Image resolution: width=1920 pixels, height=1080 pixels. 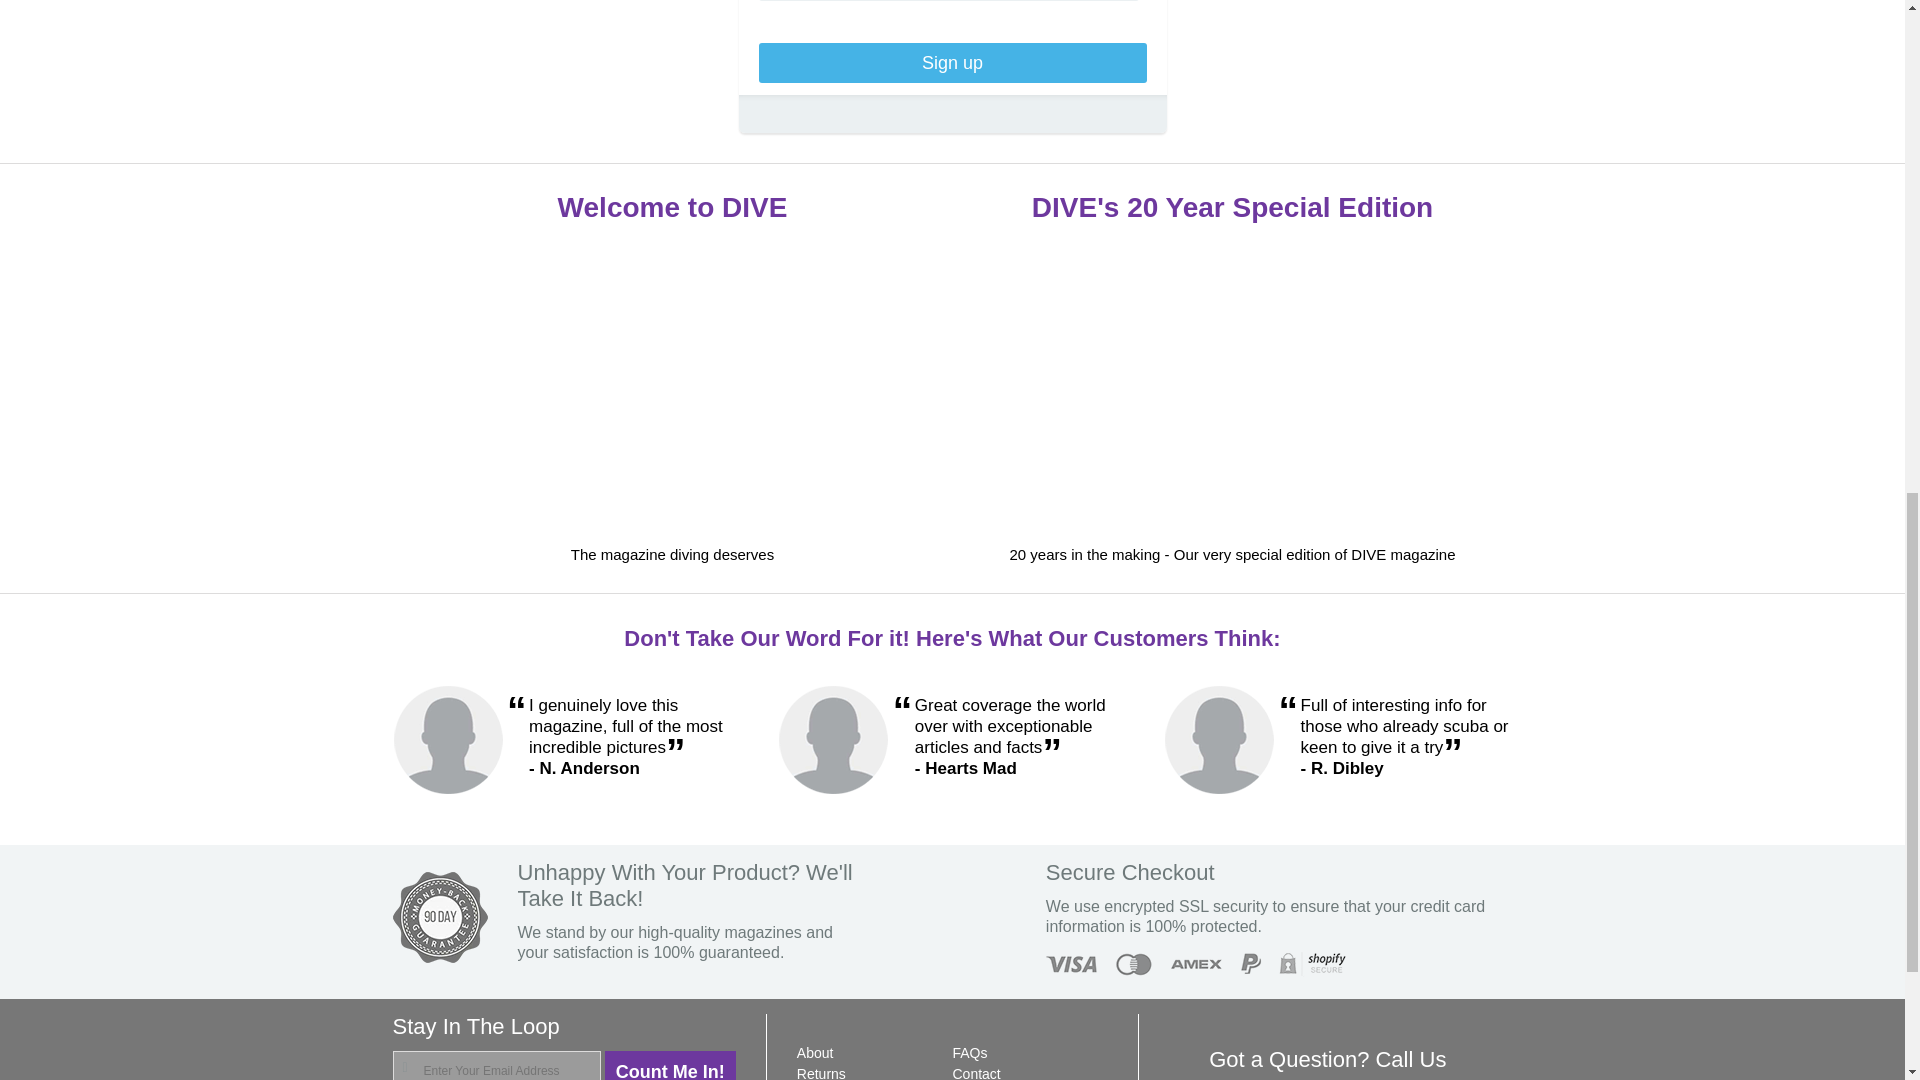 What do you see at coordinates (832, 739) in the screenshot?
I see `Hearts Mad` at bounding box center [832, 739].